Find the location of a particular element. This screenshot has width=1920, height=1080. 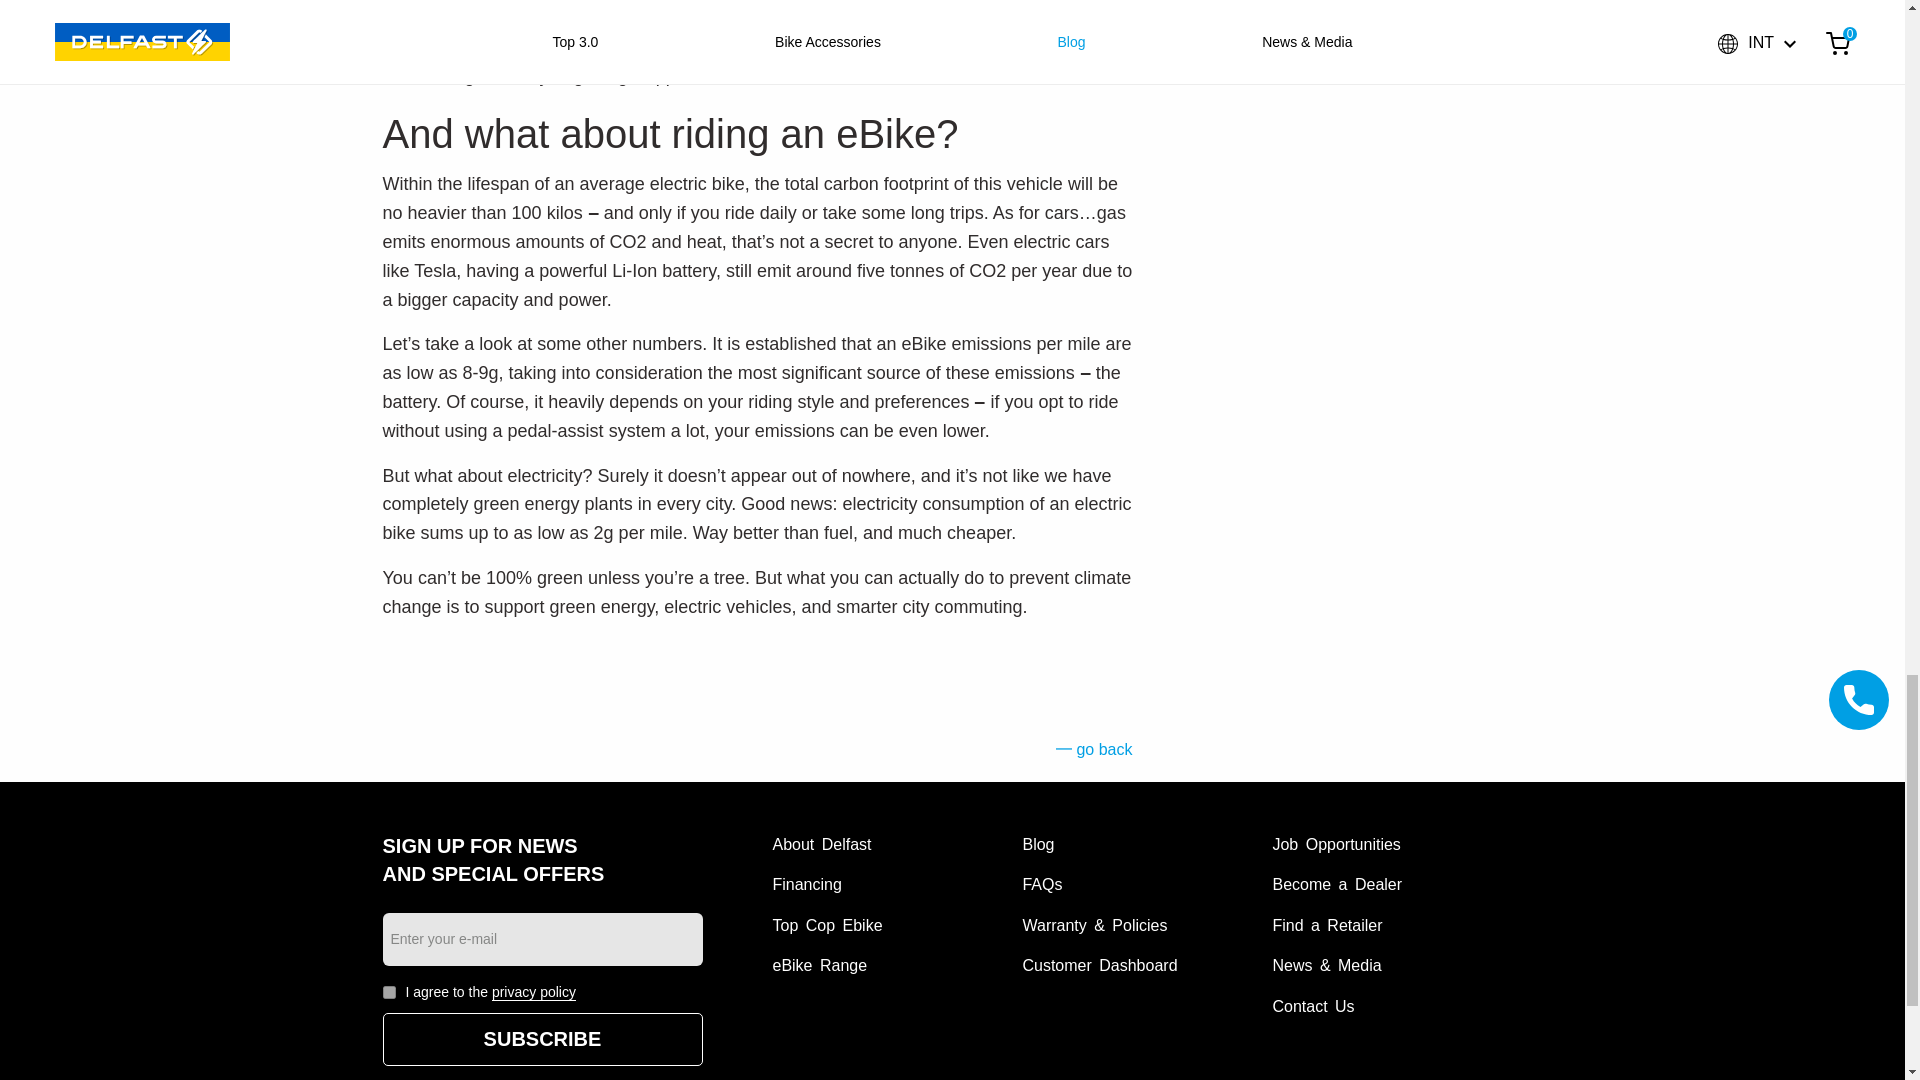

Contact Us is located at coordinates (1312, 1006).